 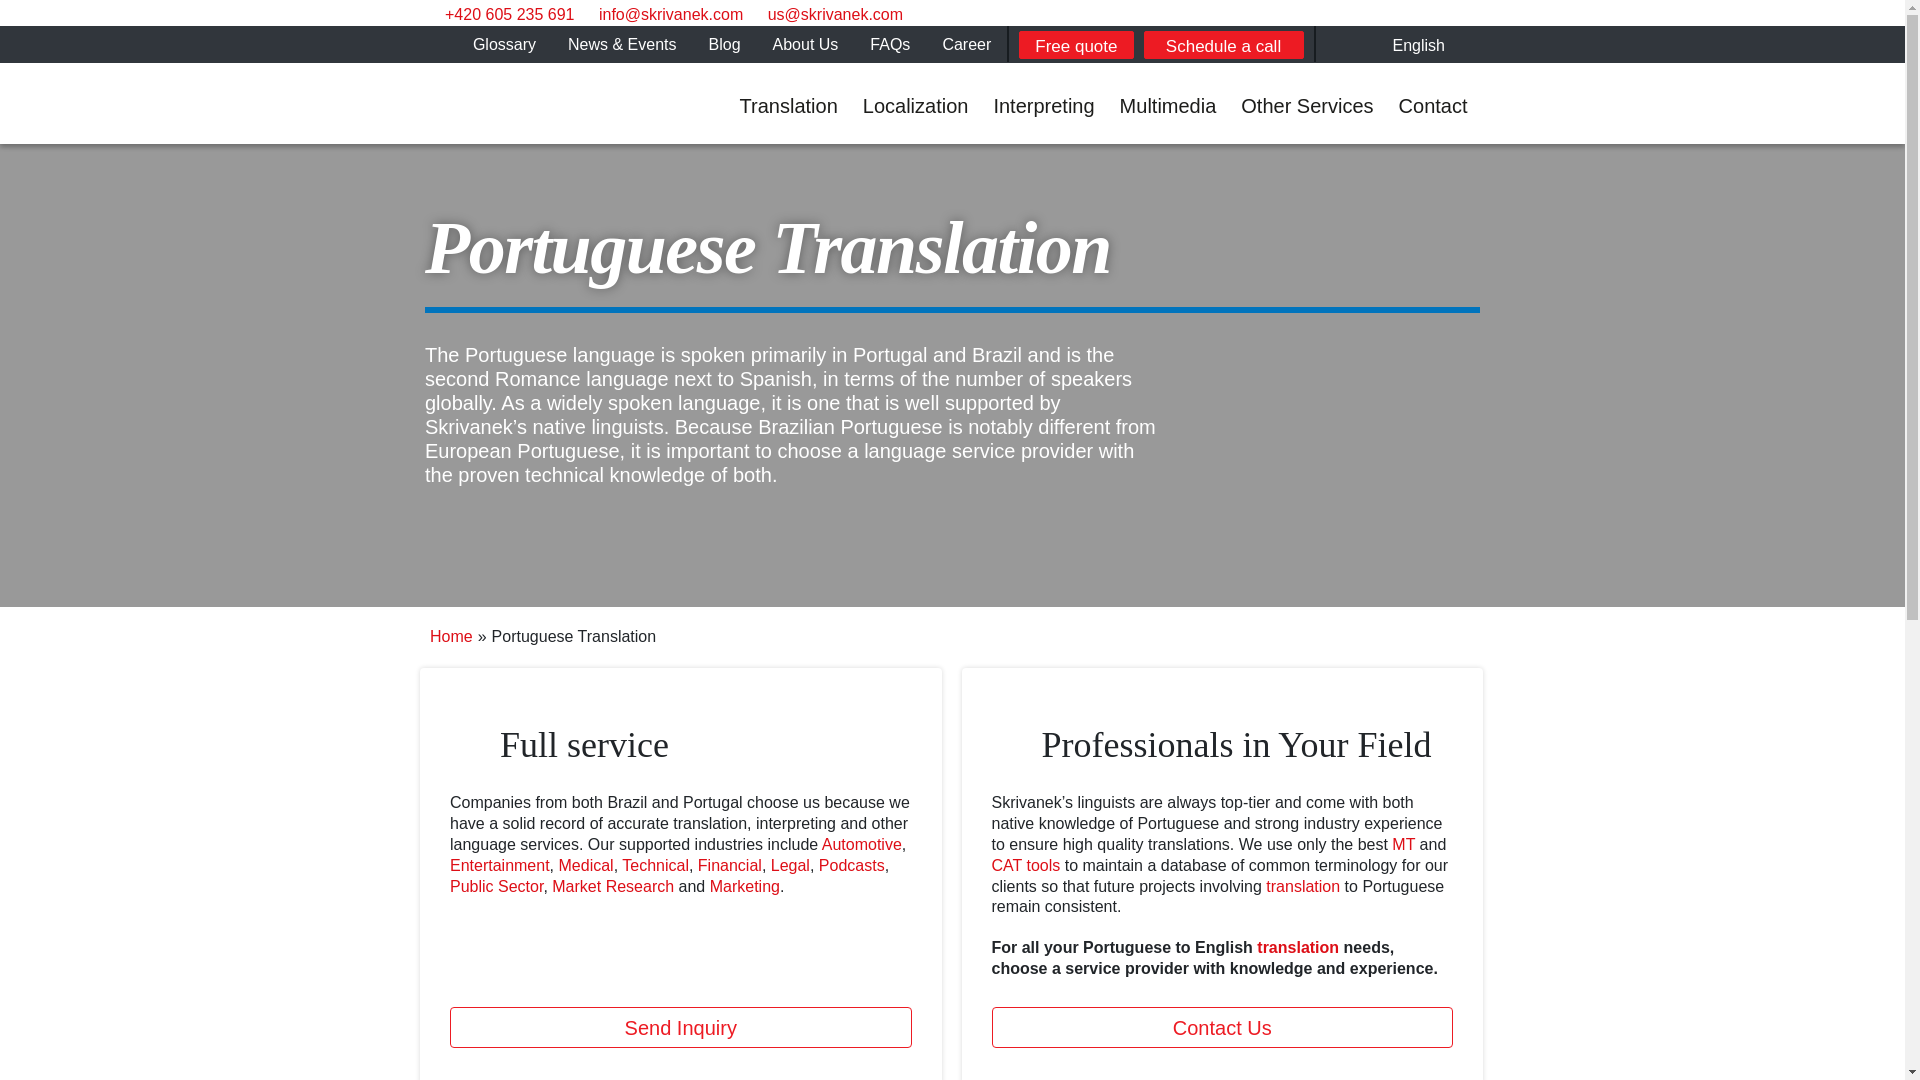 I want to click on Translation, so click(x=788, y=102).